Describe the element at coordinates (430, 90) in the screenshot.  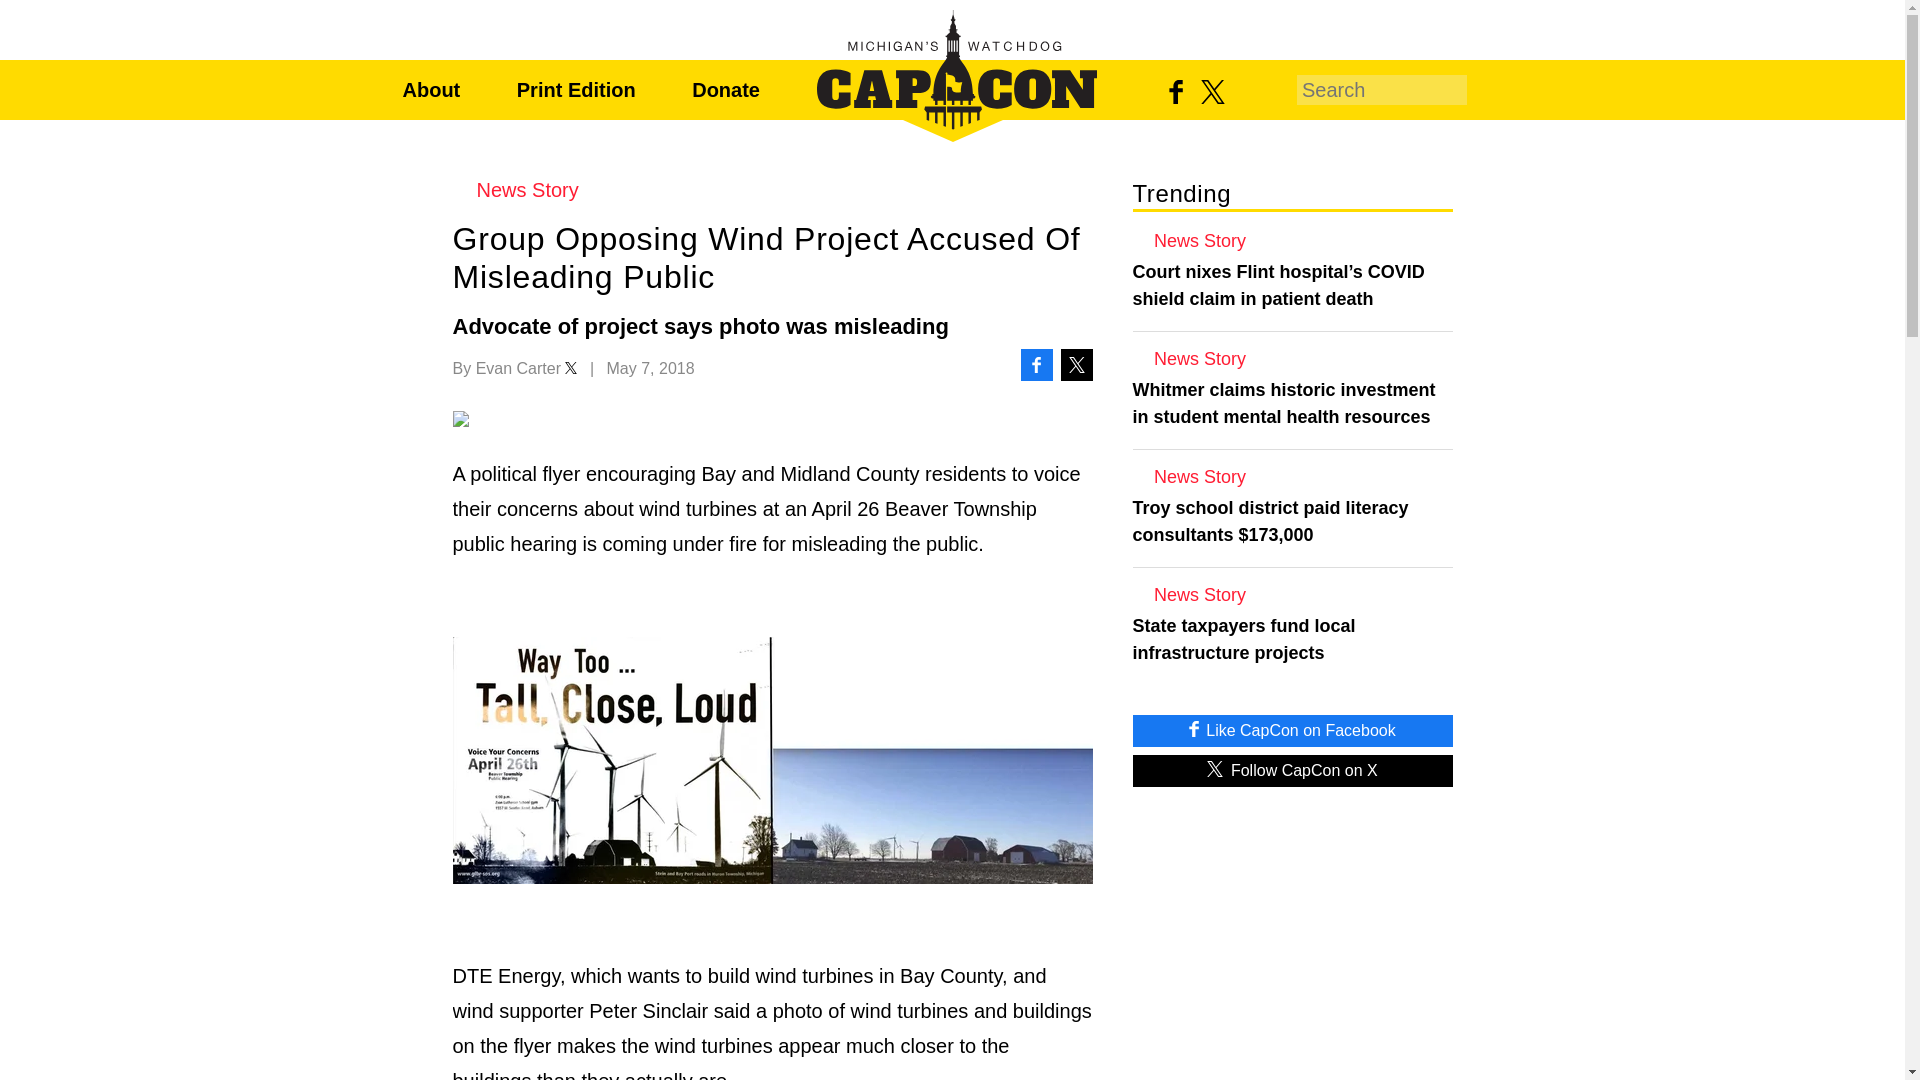
I see `About` at that location.